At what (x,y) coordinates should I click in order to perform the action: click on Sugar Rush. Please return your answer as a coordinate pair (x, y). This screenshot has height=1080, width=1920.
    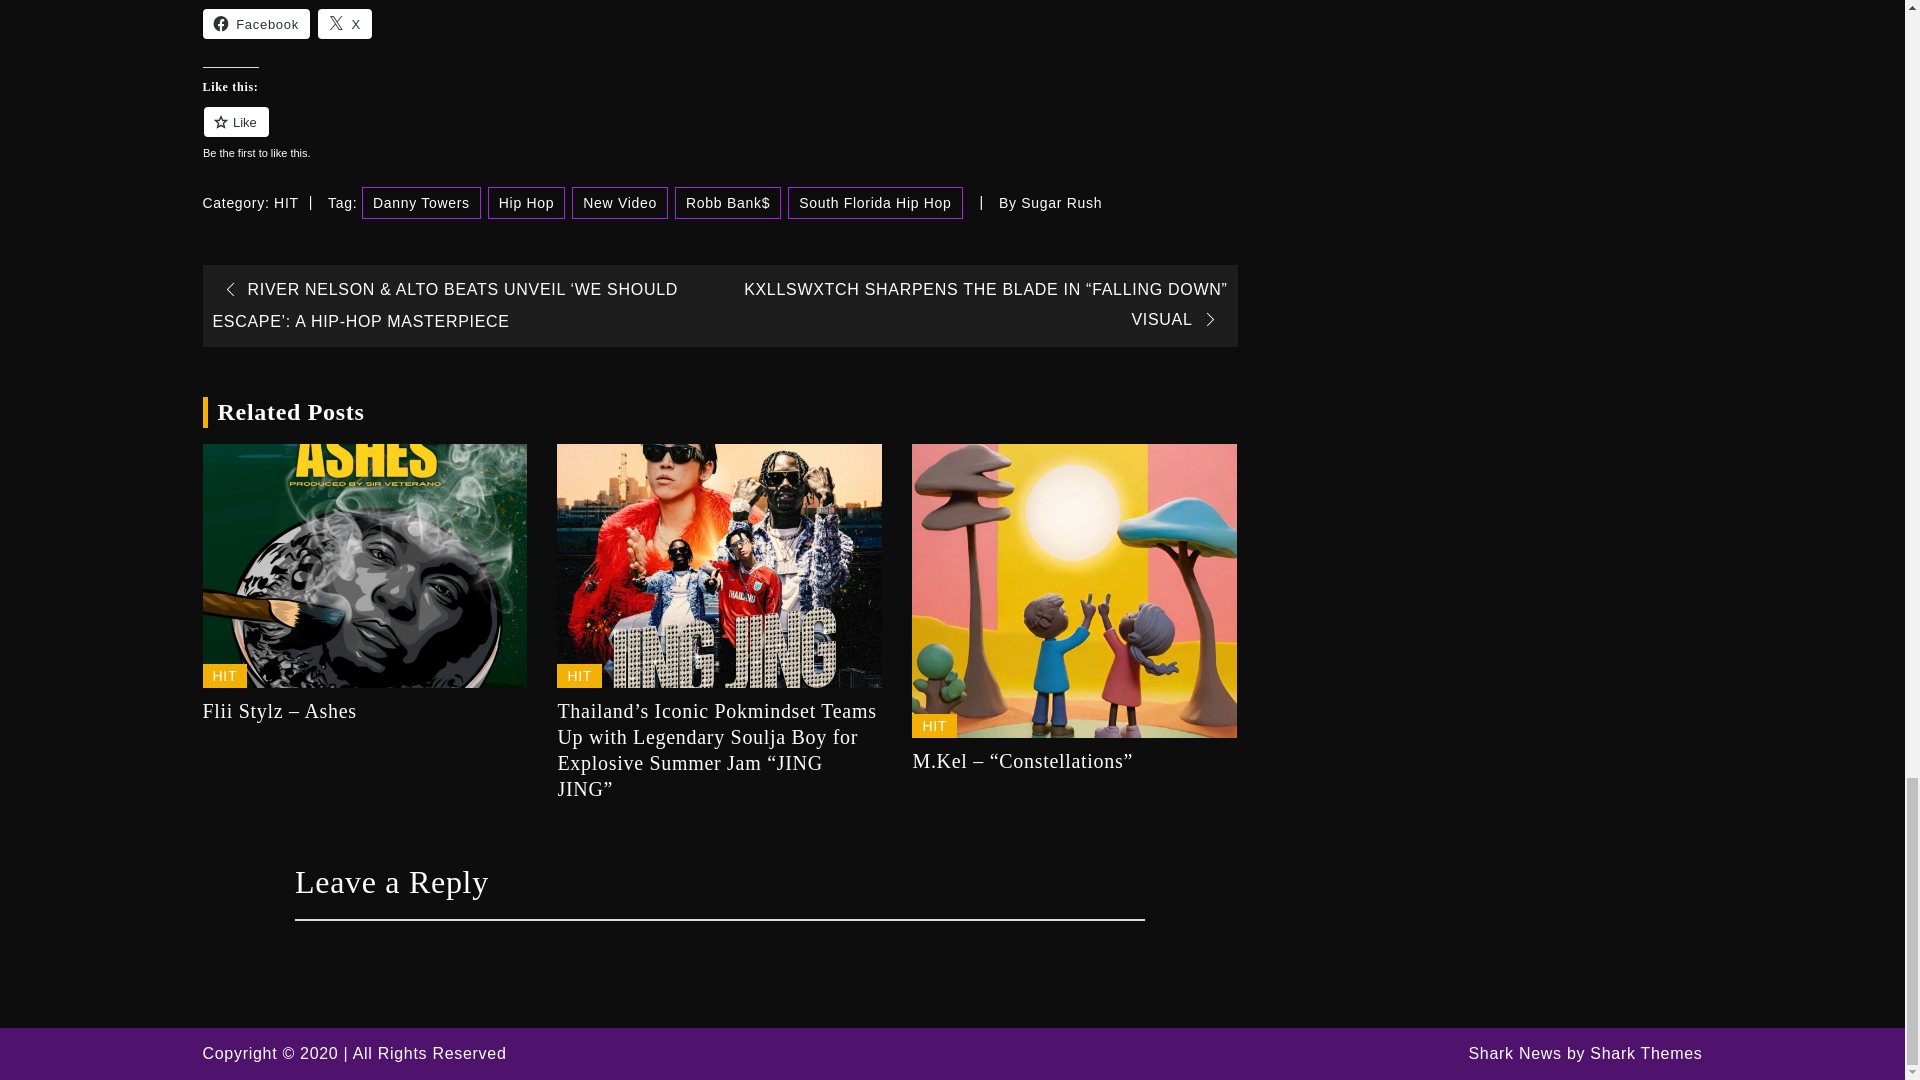
    Looking at the image, I should click on (1062, 202).